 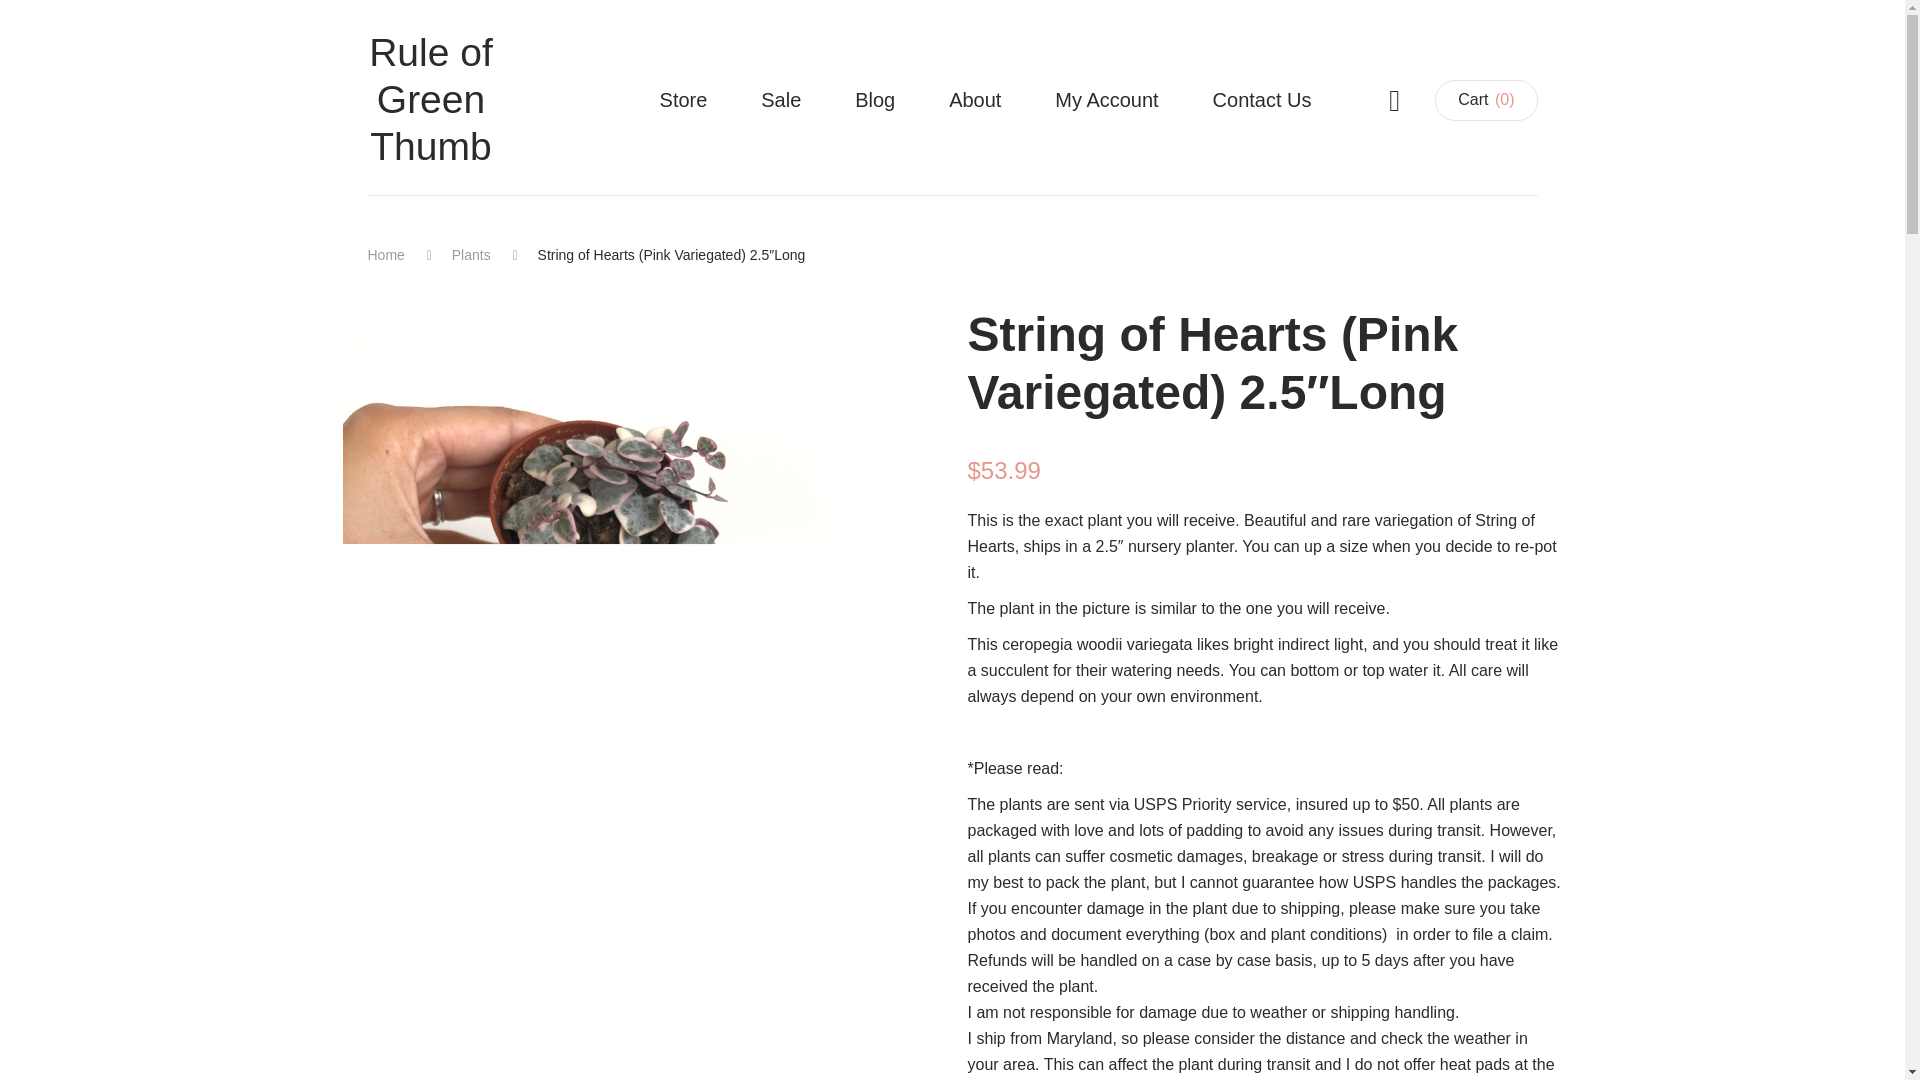 I want to click on Store, so click(x=684, y=100).